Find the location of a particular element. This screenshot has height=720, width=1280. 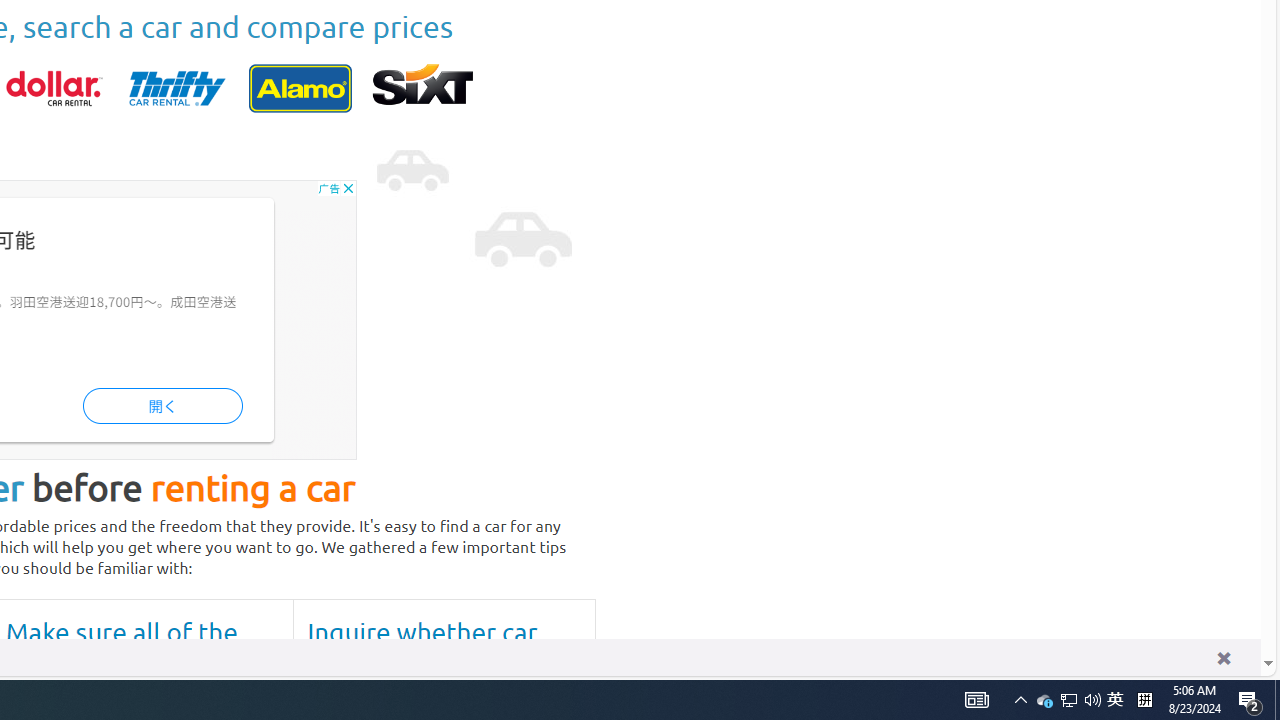

dollar is located at coordinates (54, 88).